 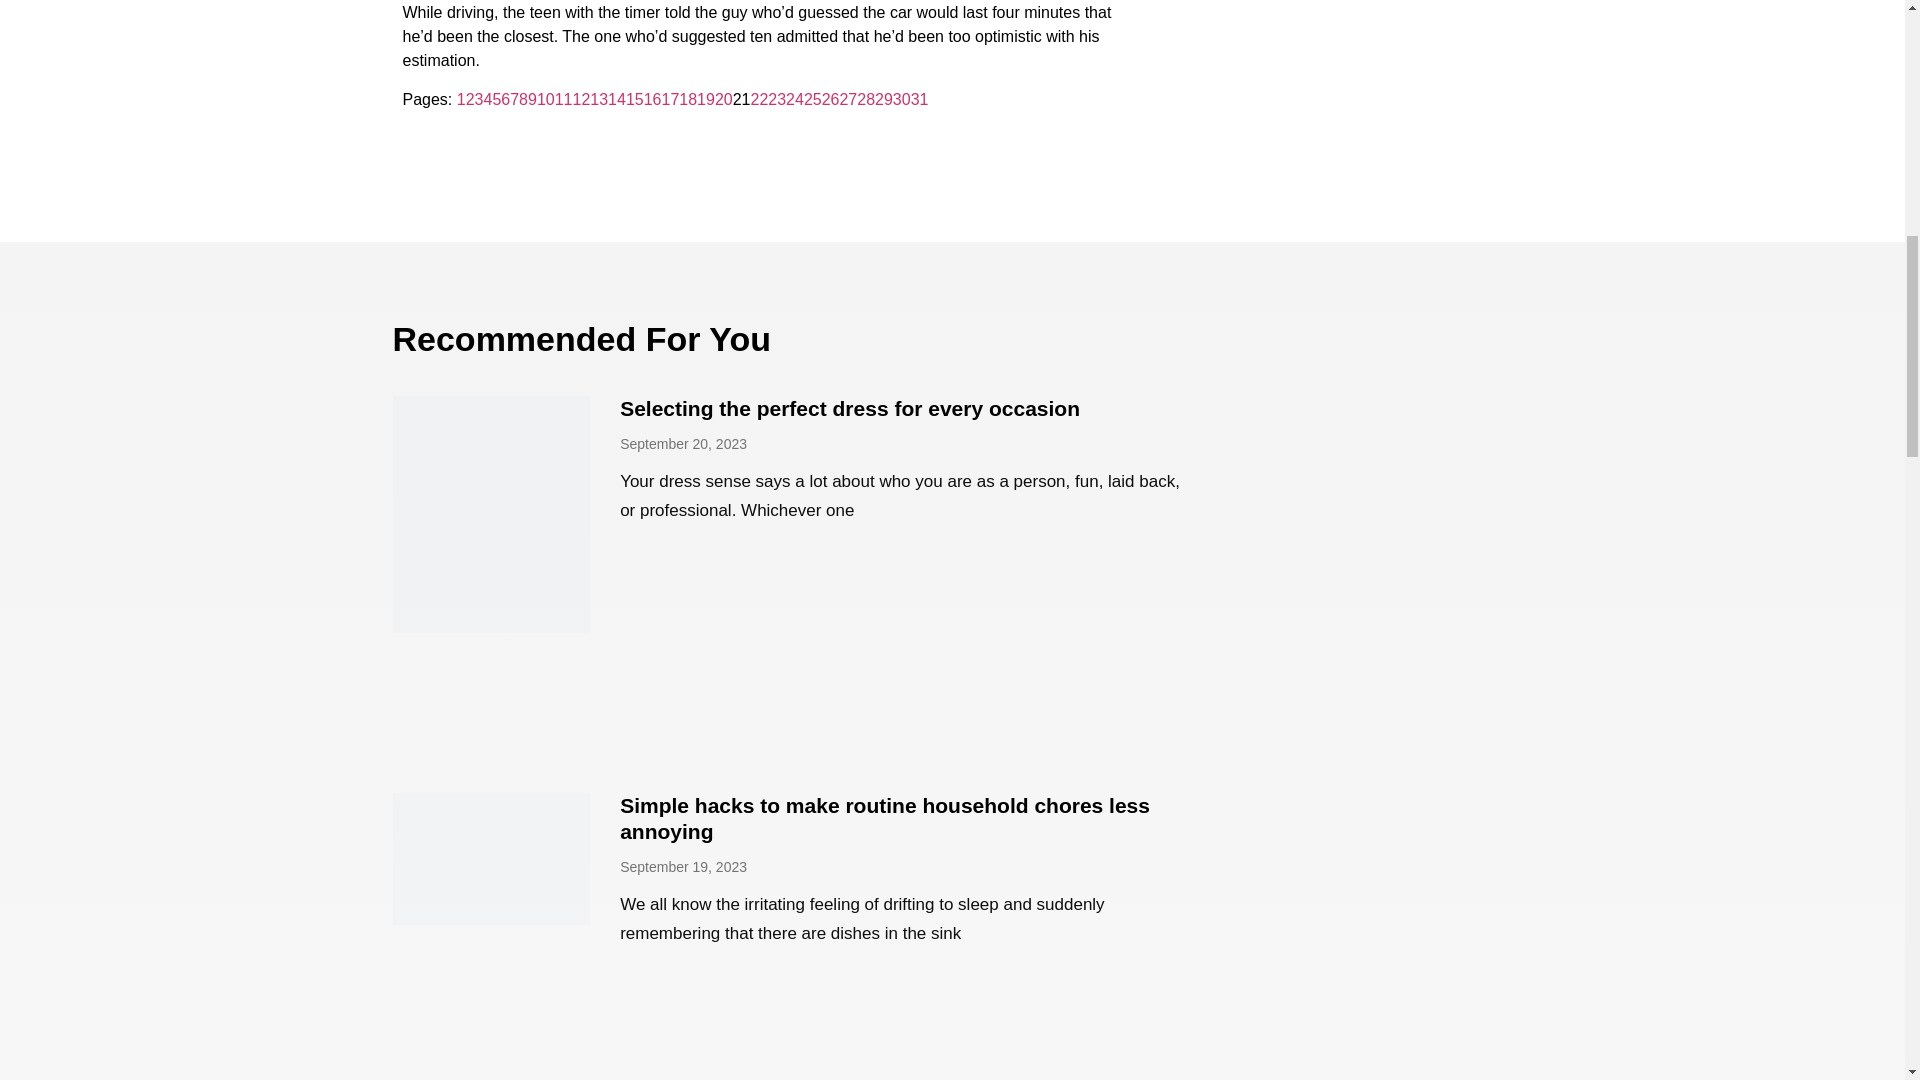 I want to click on 16, so click(x=652, y=99).